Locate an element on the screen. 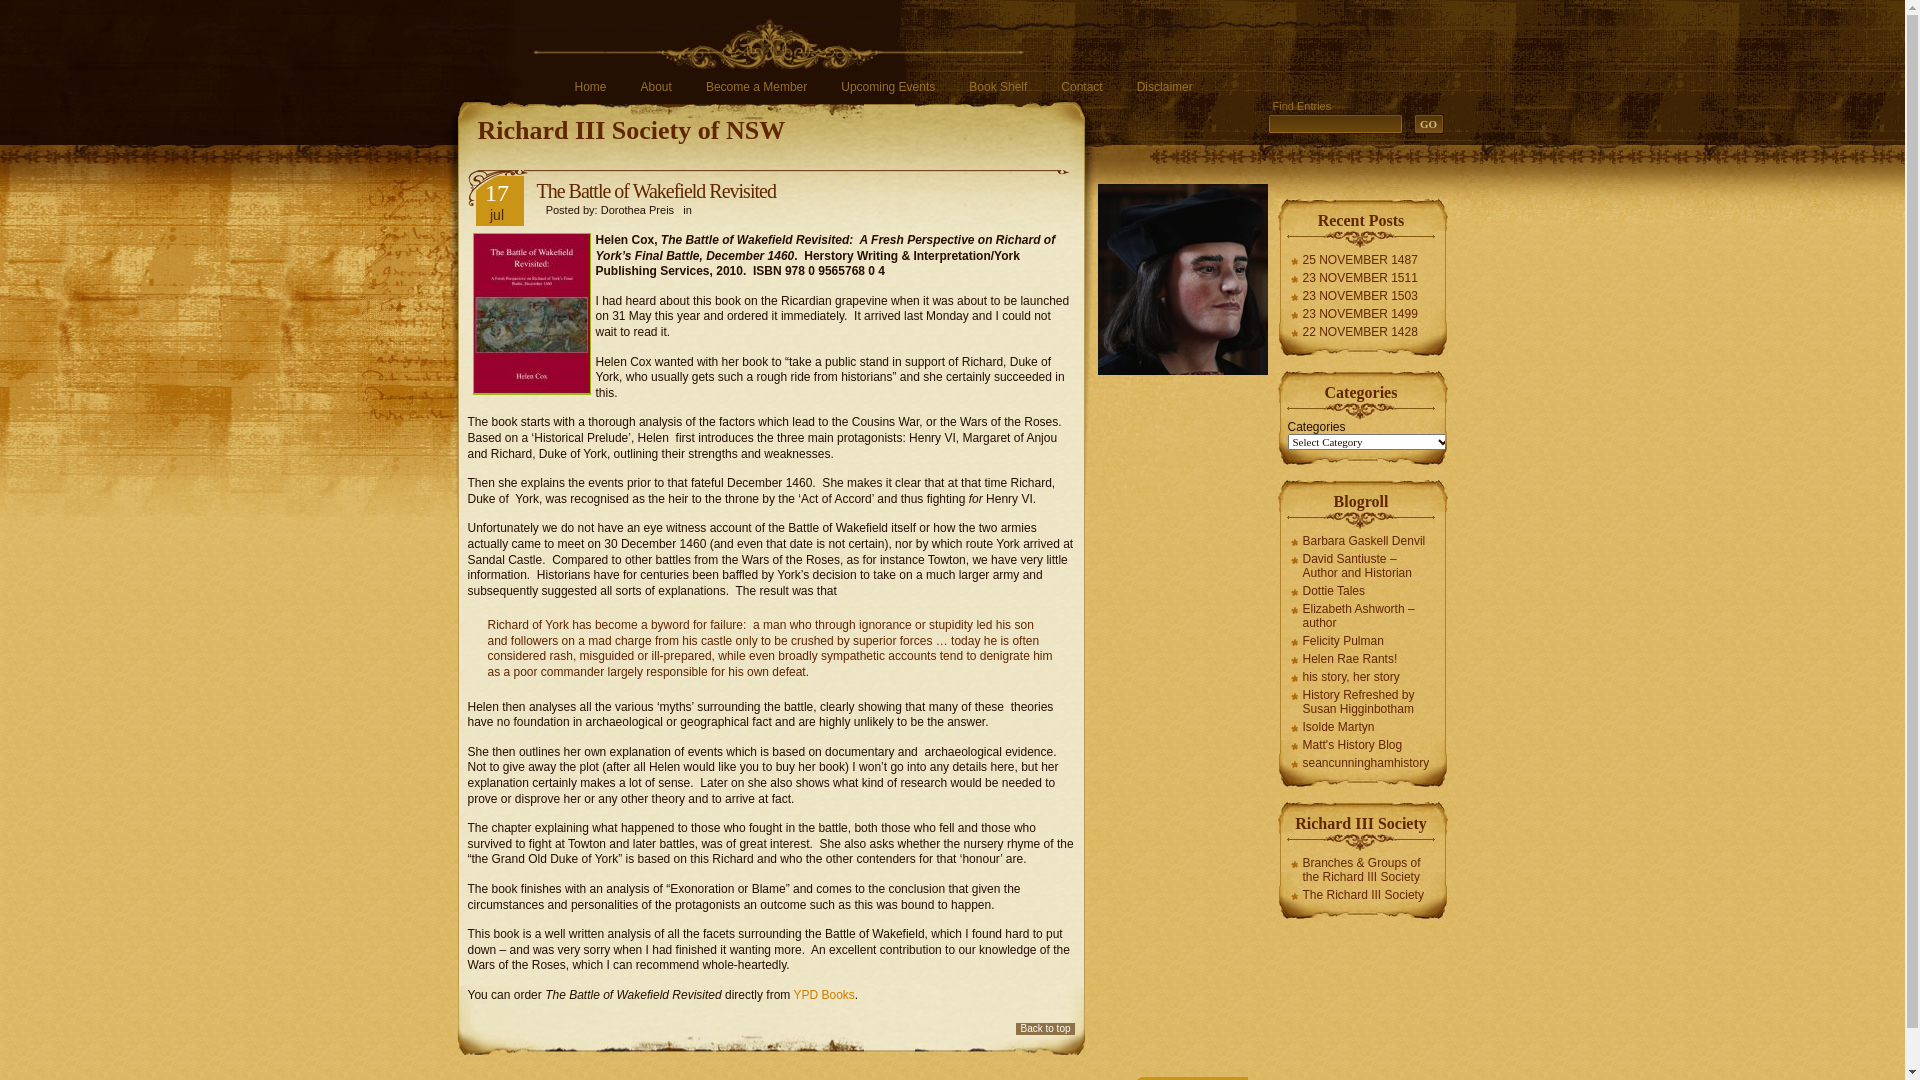  Dottie Tales is located at coordinates (1362, 591).